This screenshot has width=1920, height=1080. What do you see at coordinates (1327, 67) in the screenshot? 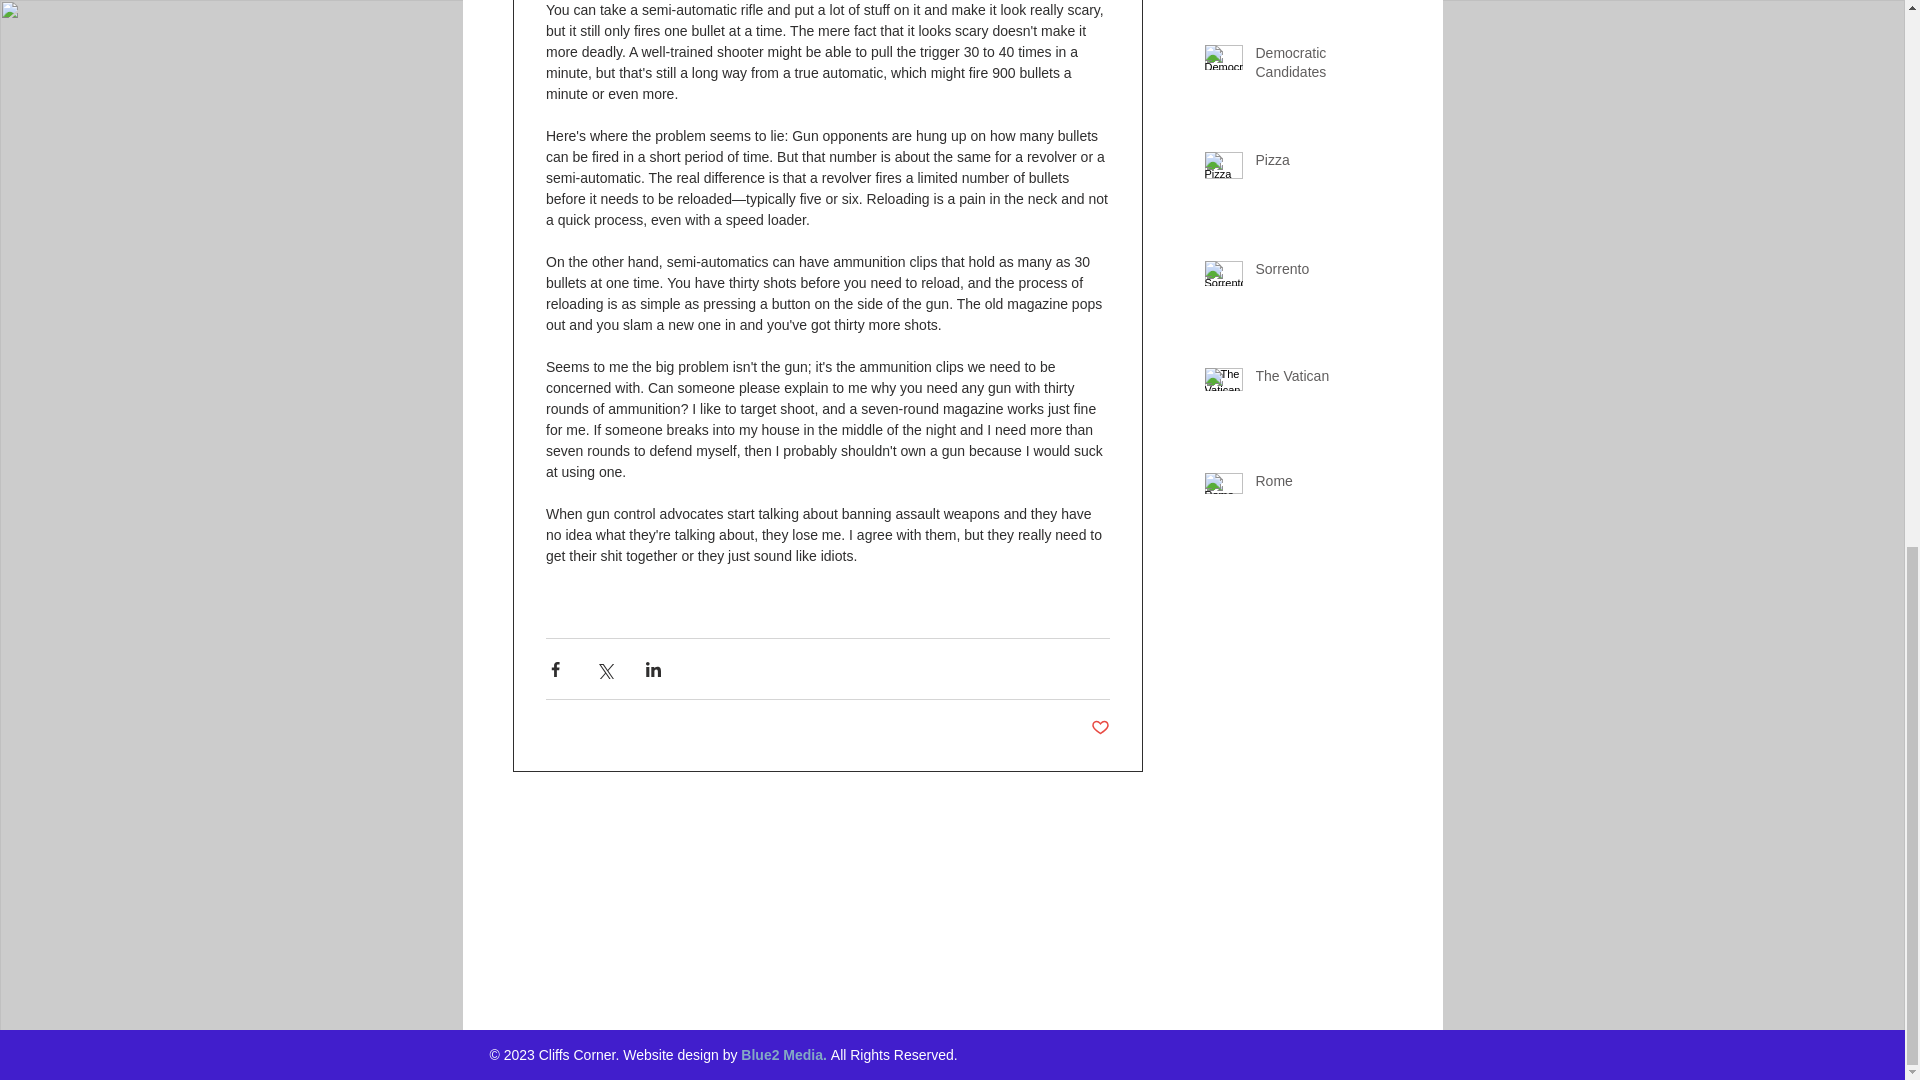
I see `Democratic Candidates` at bounding box center [1327, 67].